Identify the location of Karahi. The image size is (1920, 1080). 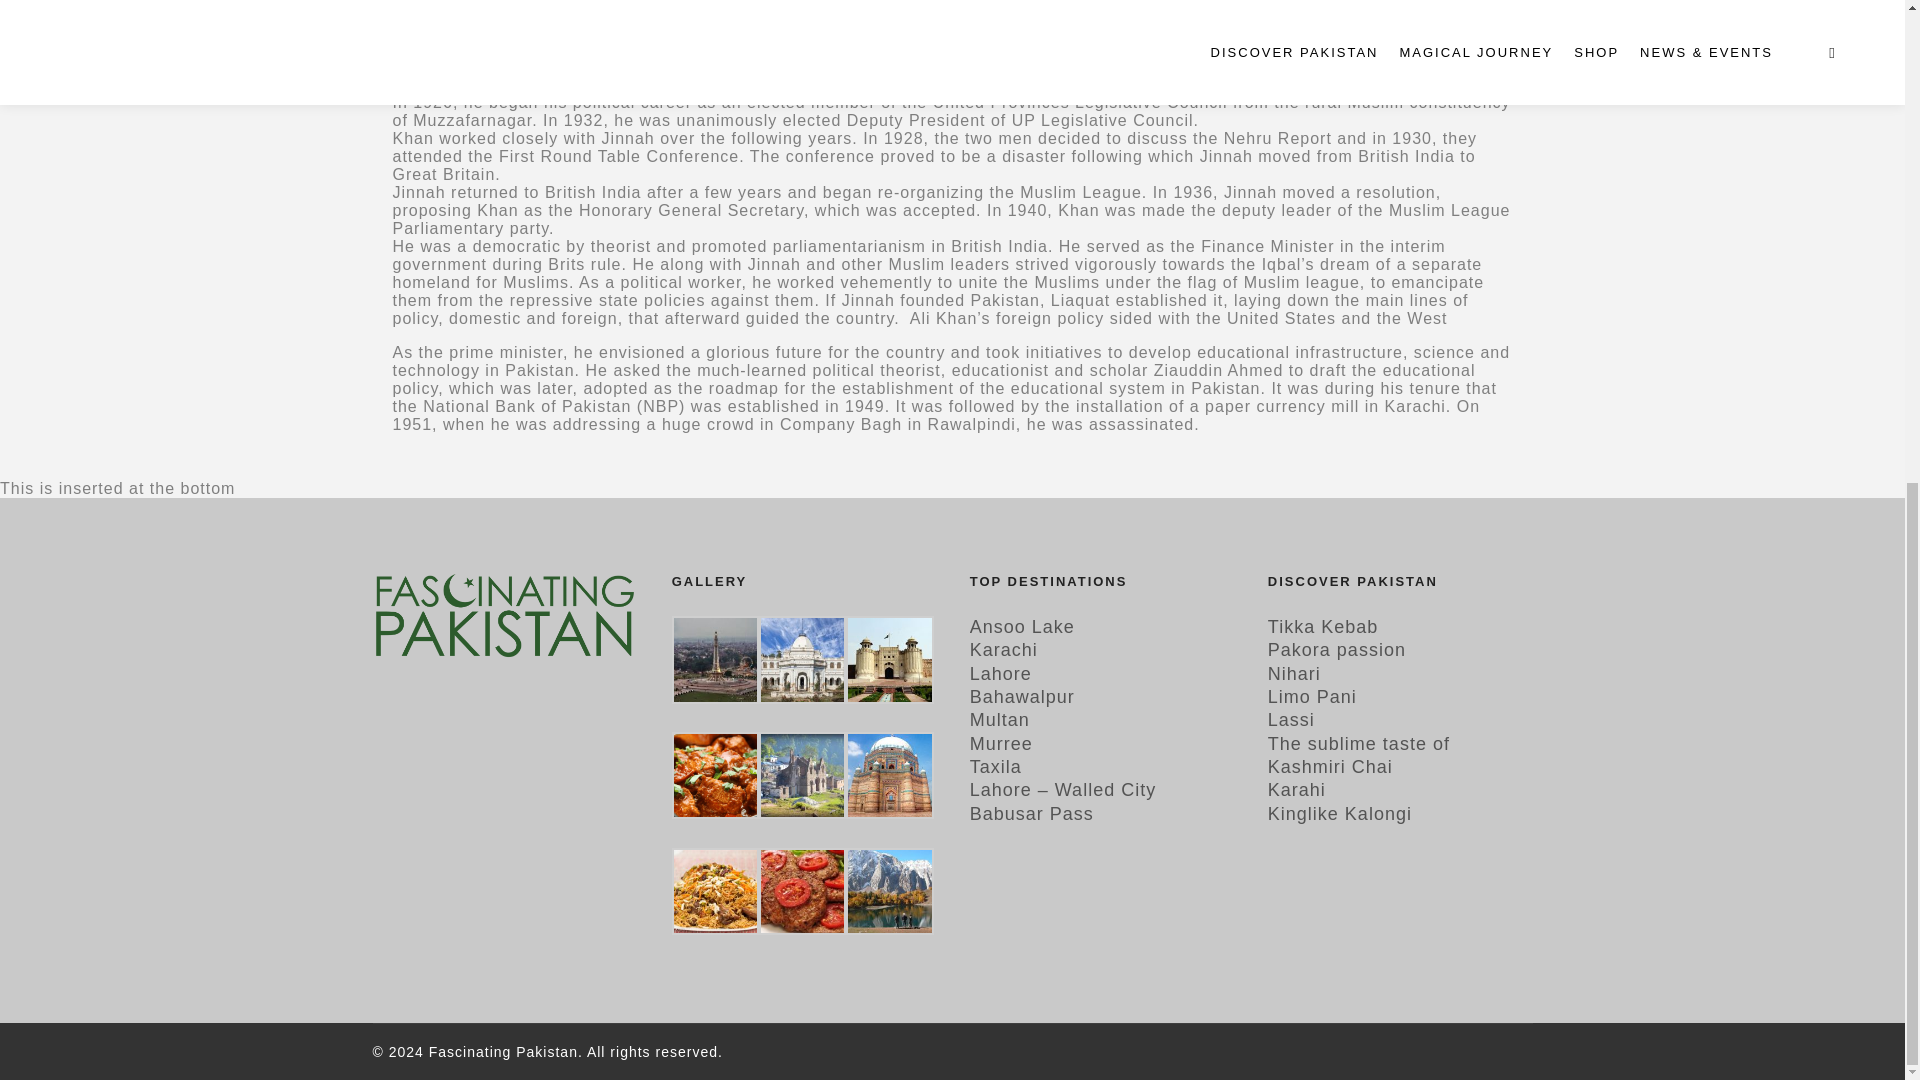
(1296, 790).